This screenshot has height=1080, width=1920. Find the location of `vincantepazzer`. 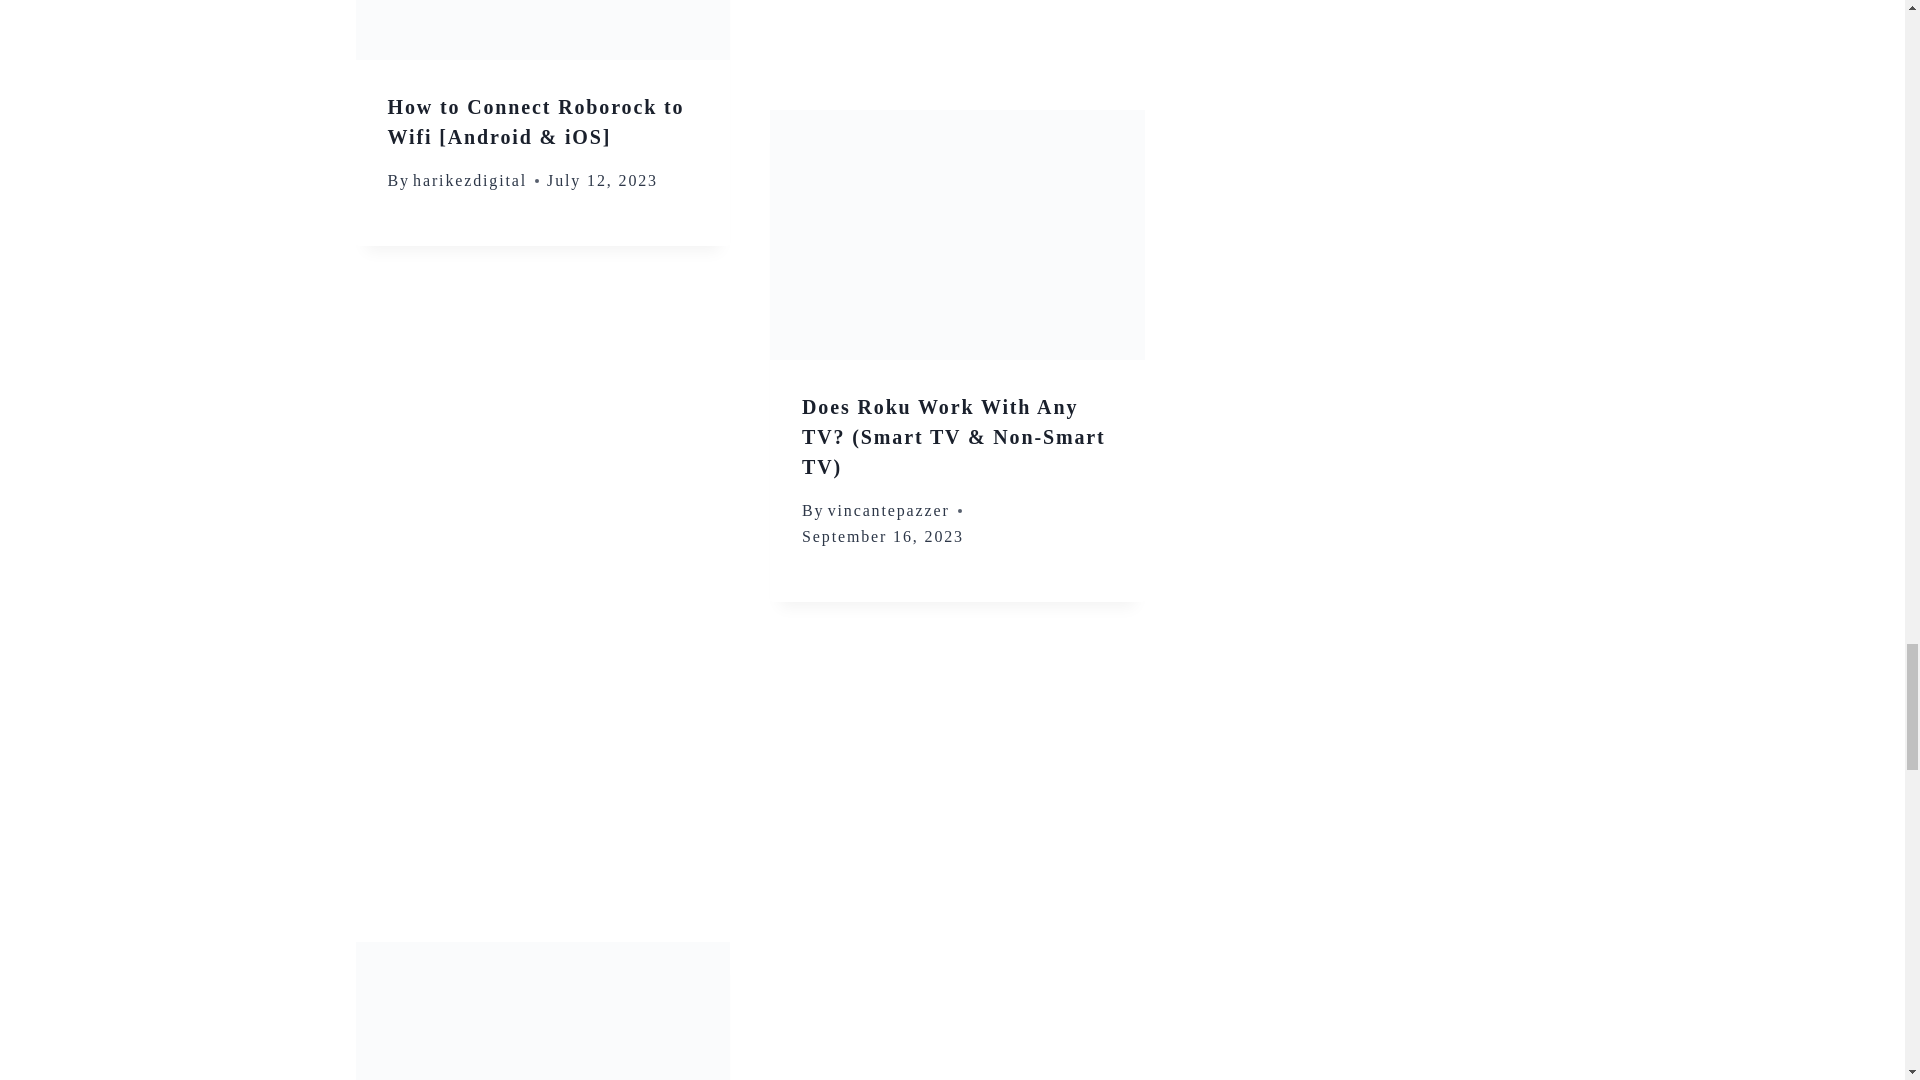

vincantepazzer is located at coordinates (888, 510).